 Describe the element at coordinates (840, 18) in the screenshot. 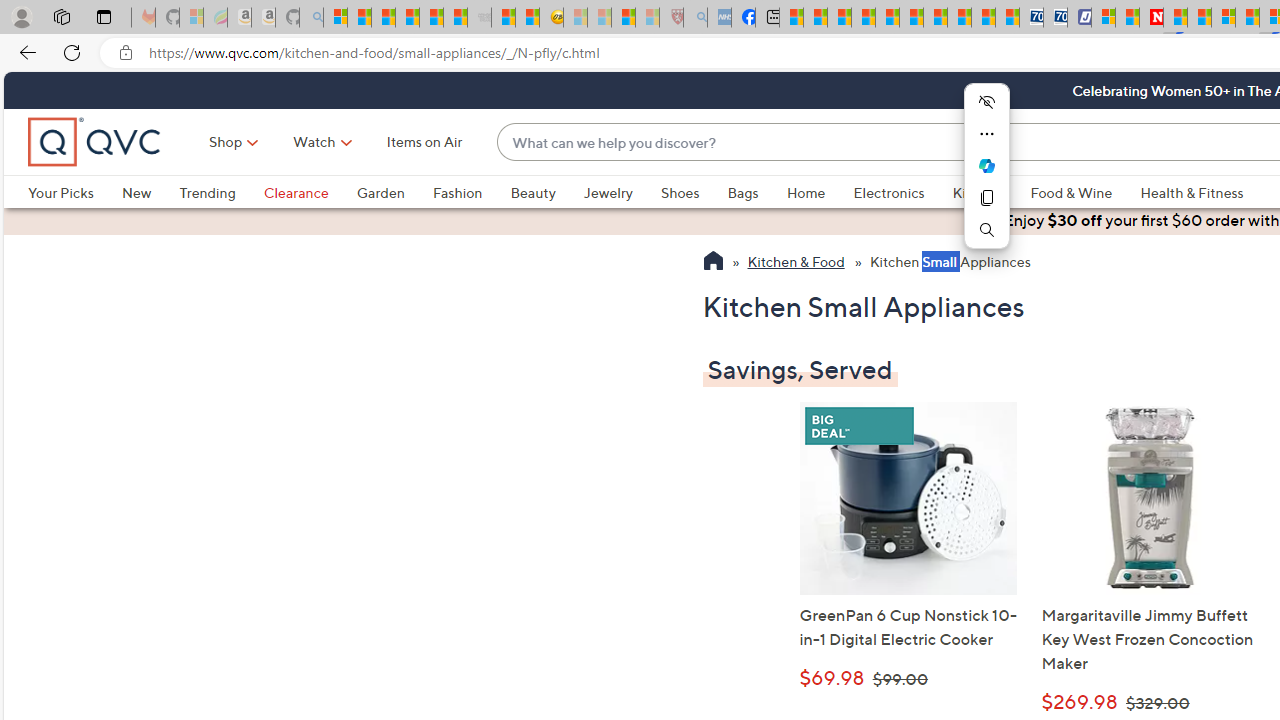

I see `World - MSN` at that location.